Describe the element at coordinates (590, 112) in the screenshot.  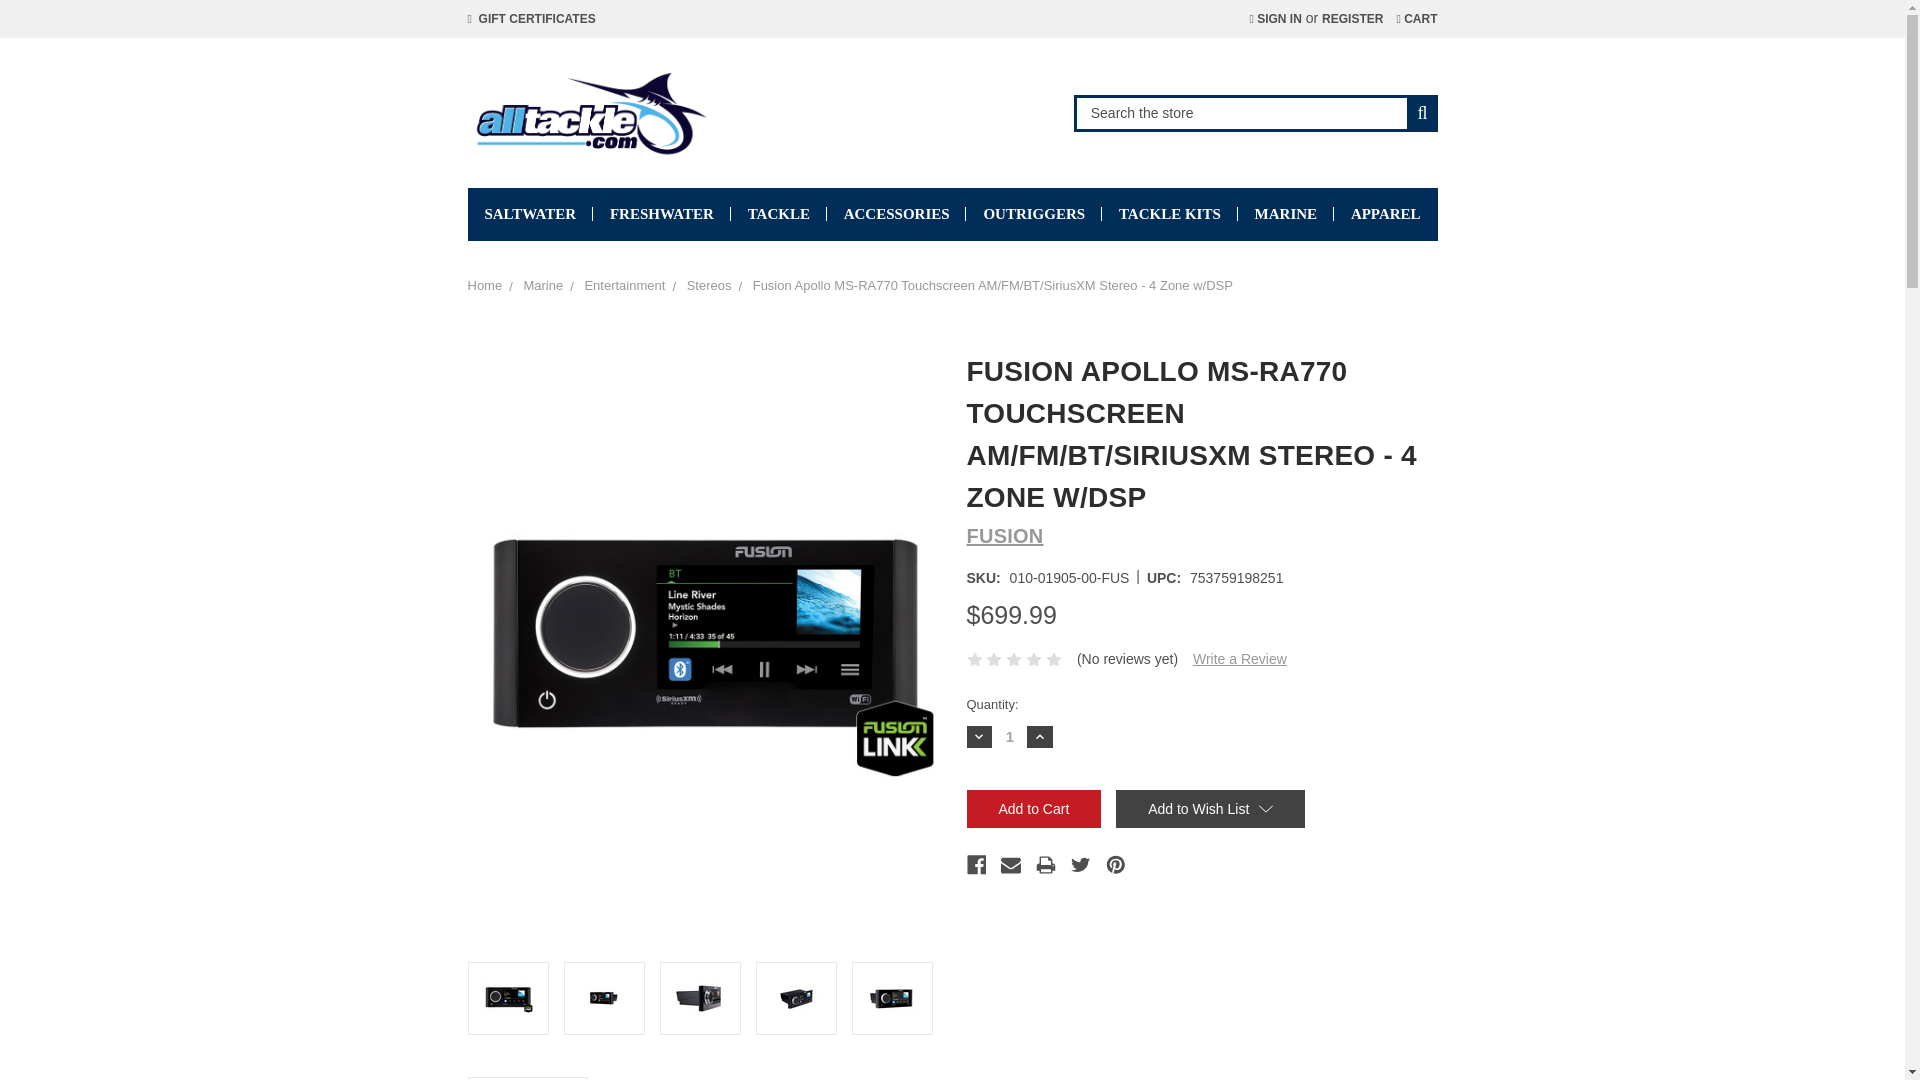
I see `alltackle.com` at that location.